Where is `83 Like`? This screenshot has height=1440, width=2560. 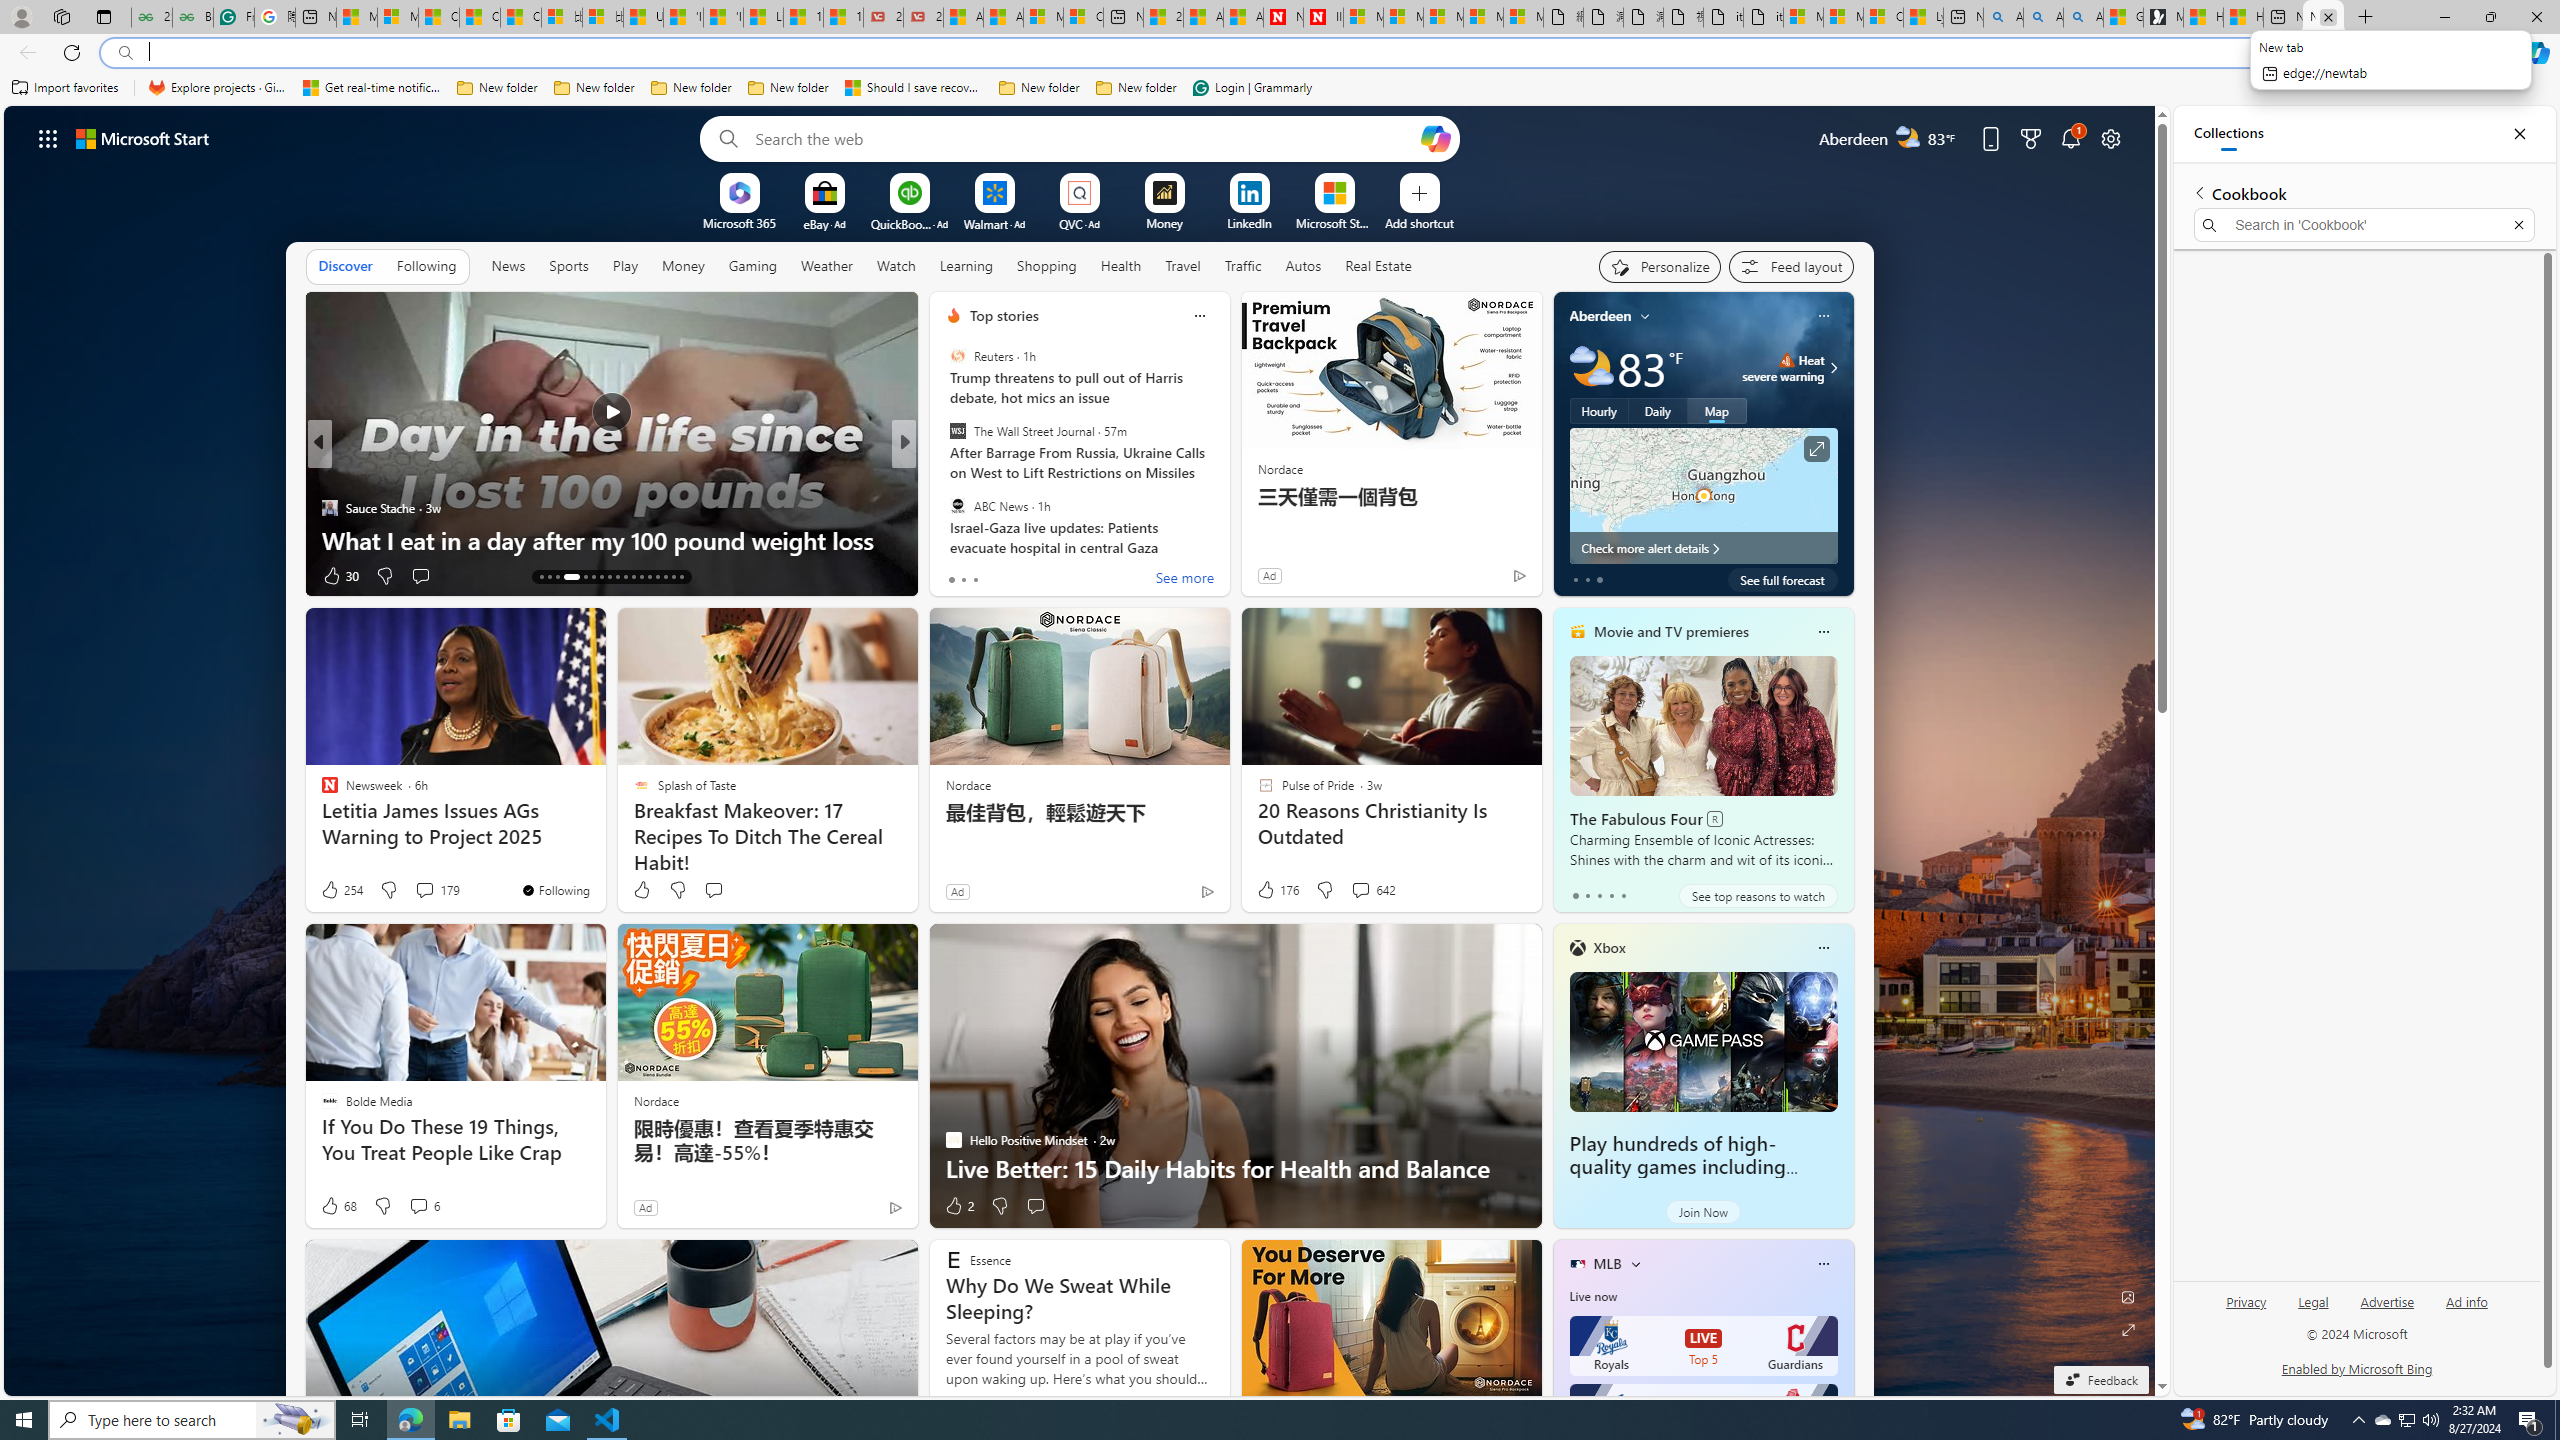 83 Like is located at coordinates (956, 576).